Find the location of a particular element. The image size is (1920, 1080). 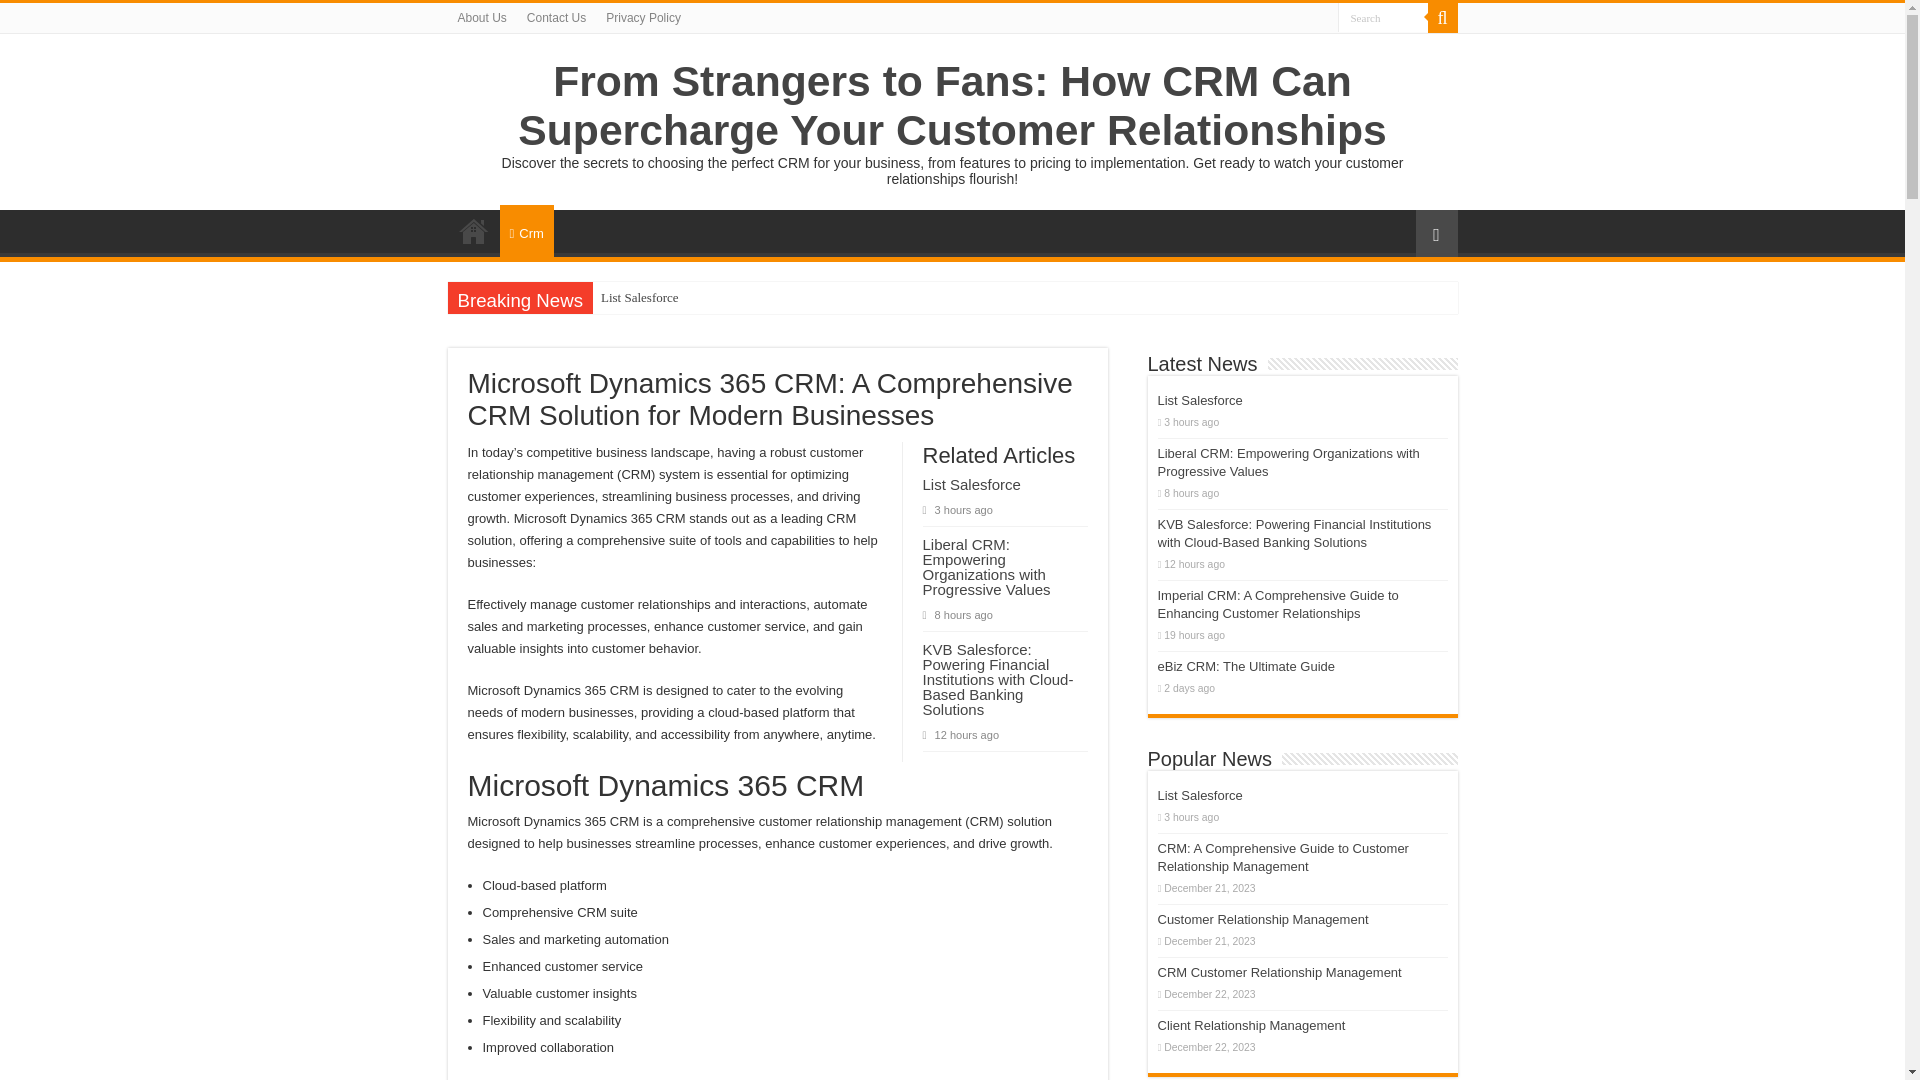

eBiz CRM: The Ultimate Guide is located at coordinates (1246, 666).